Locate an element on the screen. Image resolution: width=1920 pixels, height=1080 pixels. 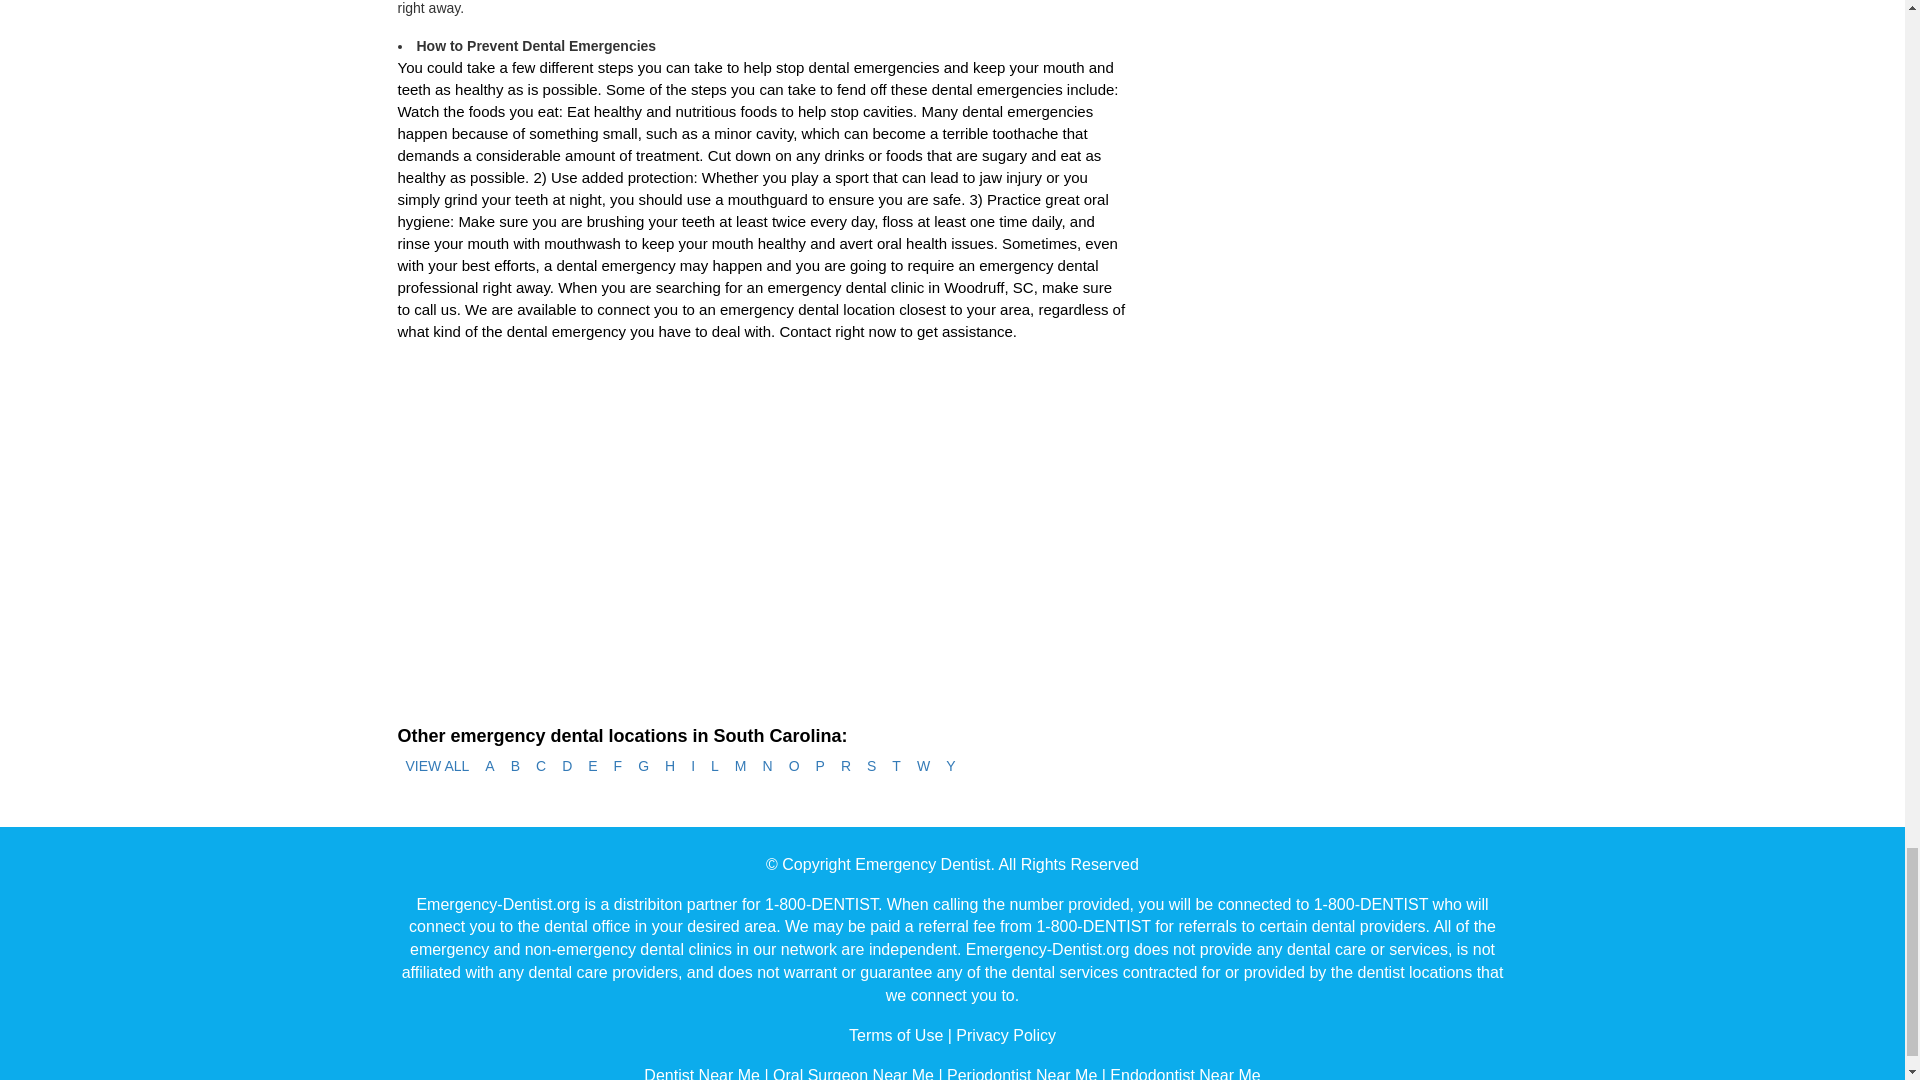
O is located at coordinates (794, 766).